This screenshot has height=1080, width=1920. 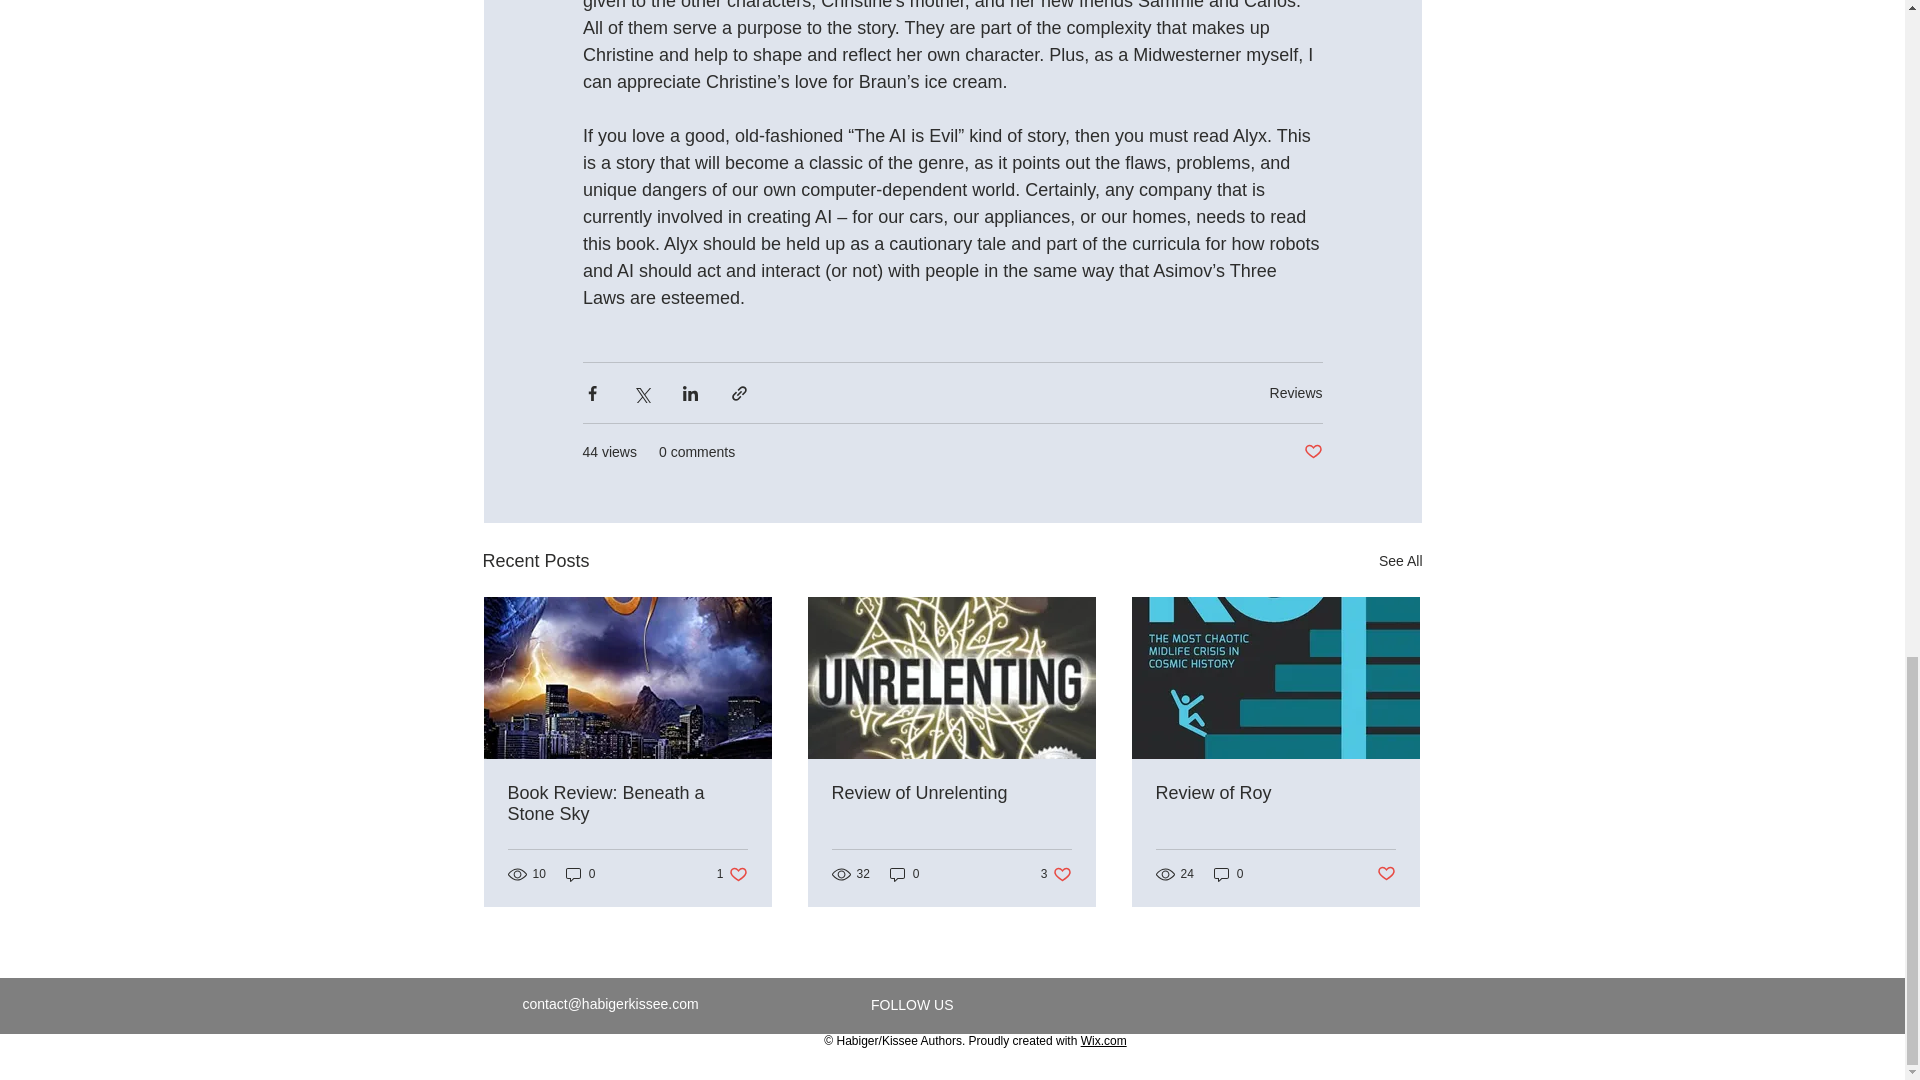 I want to click on Post not marked as liked, so click(x=628, y=804).